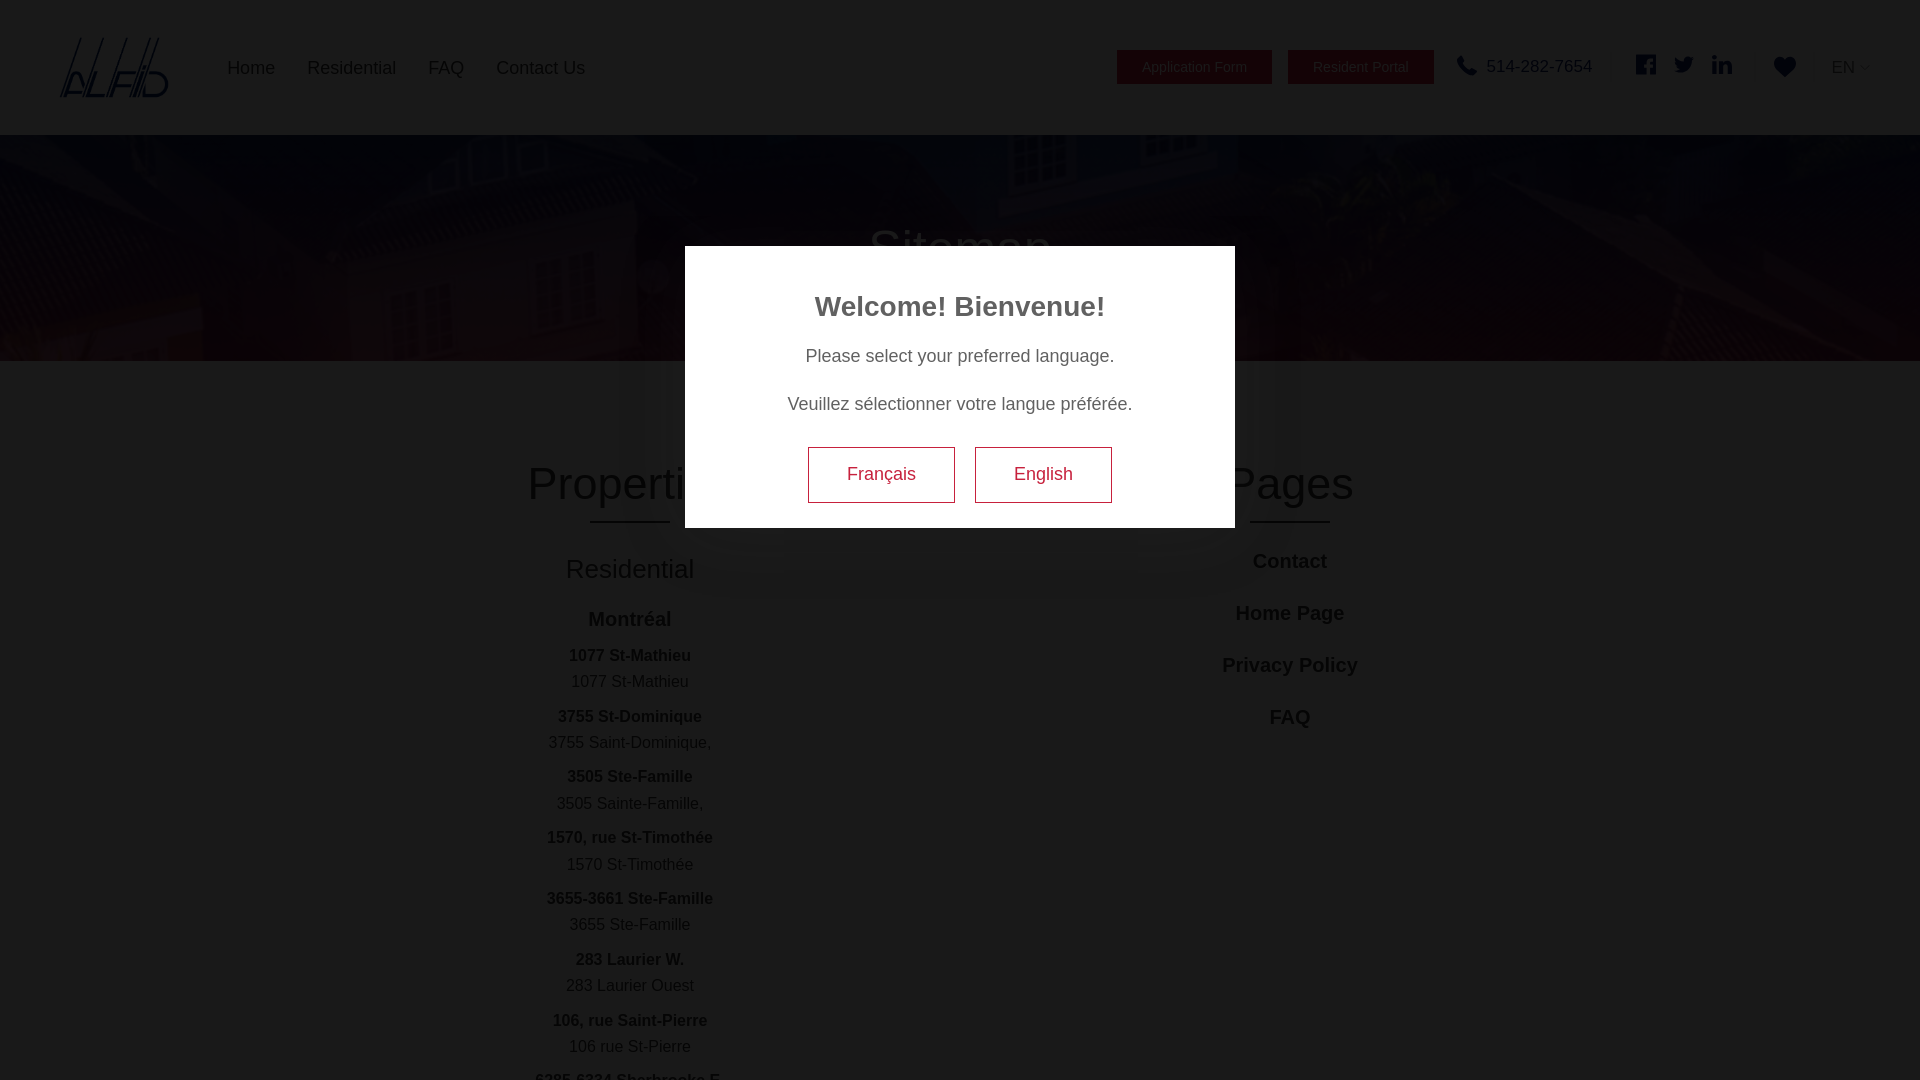 The height and width of the screenshot is (1080, 1920). What do you see at coordinates (1290, 614) in the screenshot?
I see `Home Page` at bounding box center [1290, 614].